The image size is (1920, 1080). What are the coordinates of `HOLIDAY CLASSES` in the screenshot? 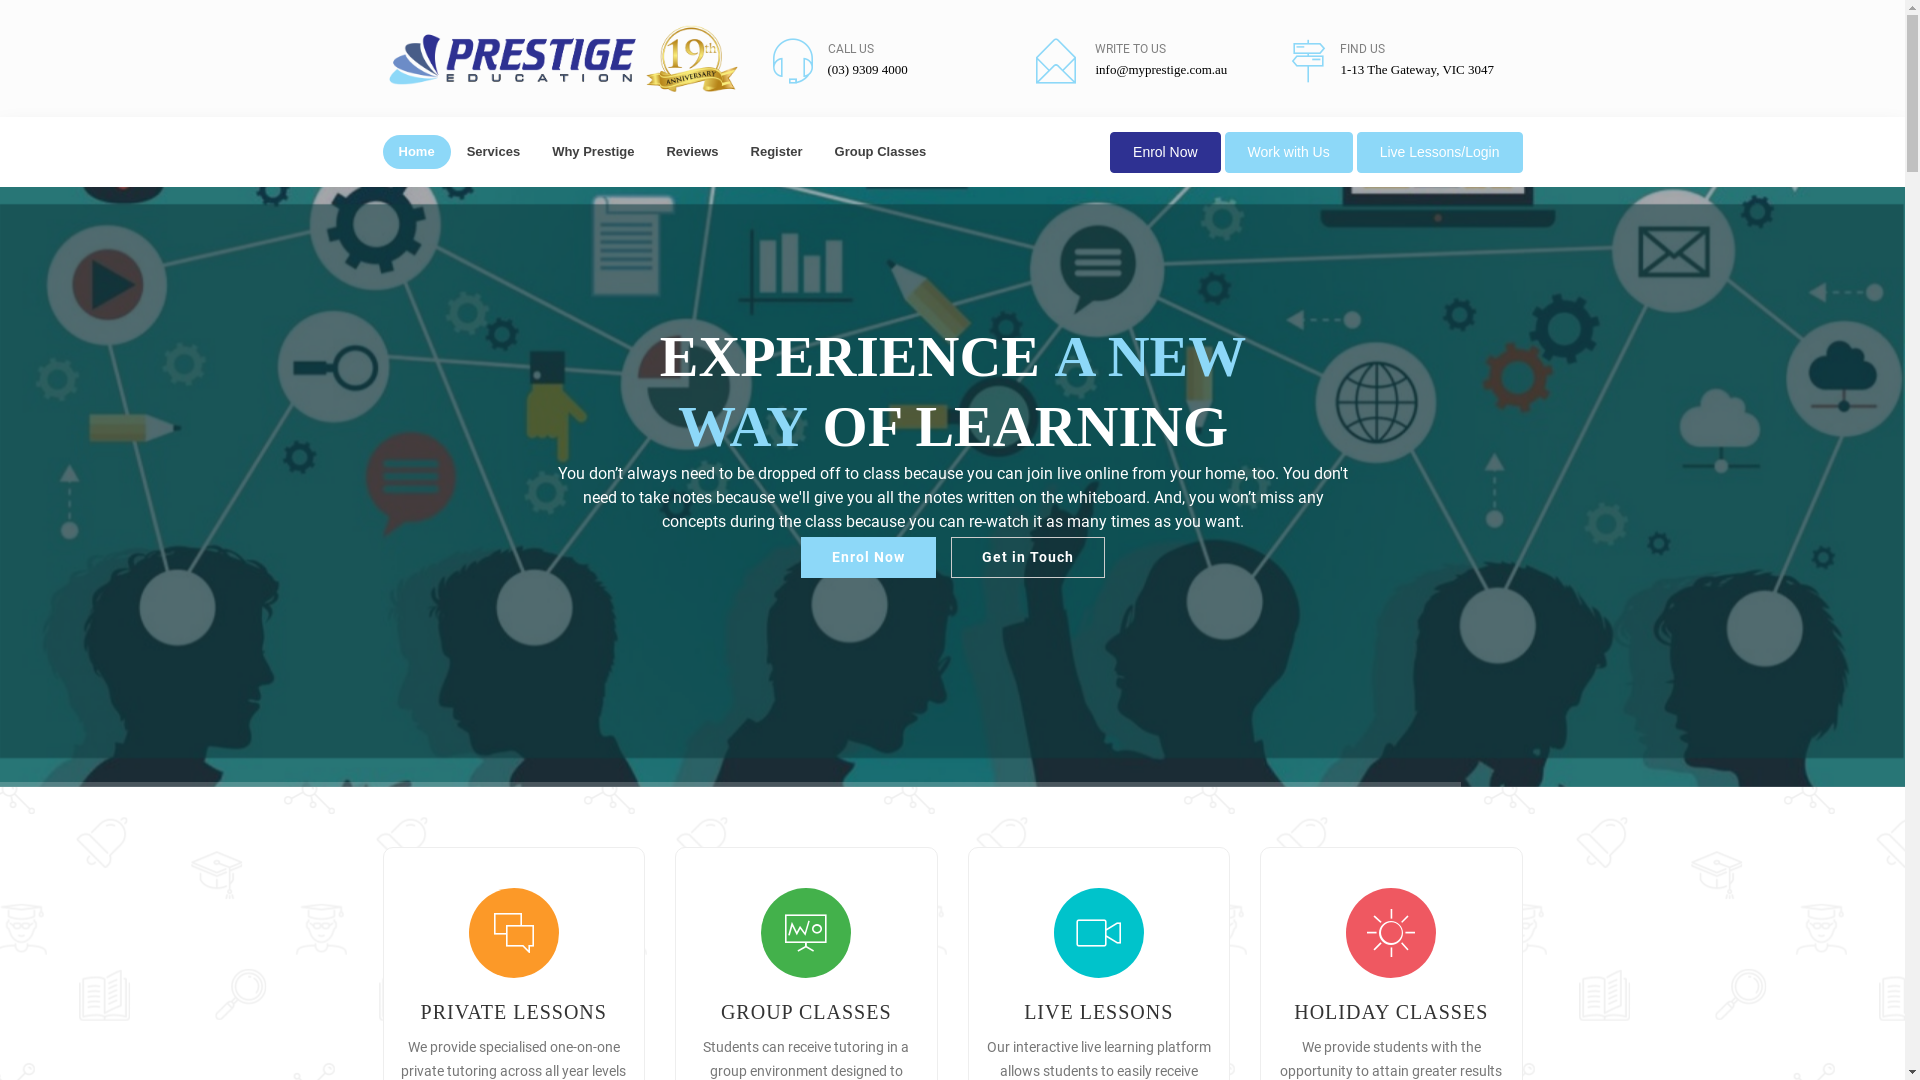 It's located at (1391, 1012).